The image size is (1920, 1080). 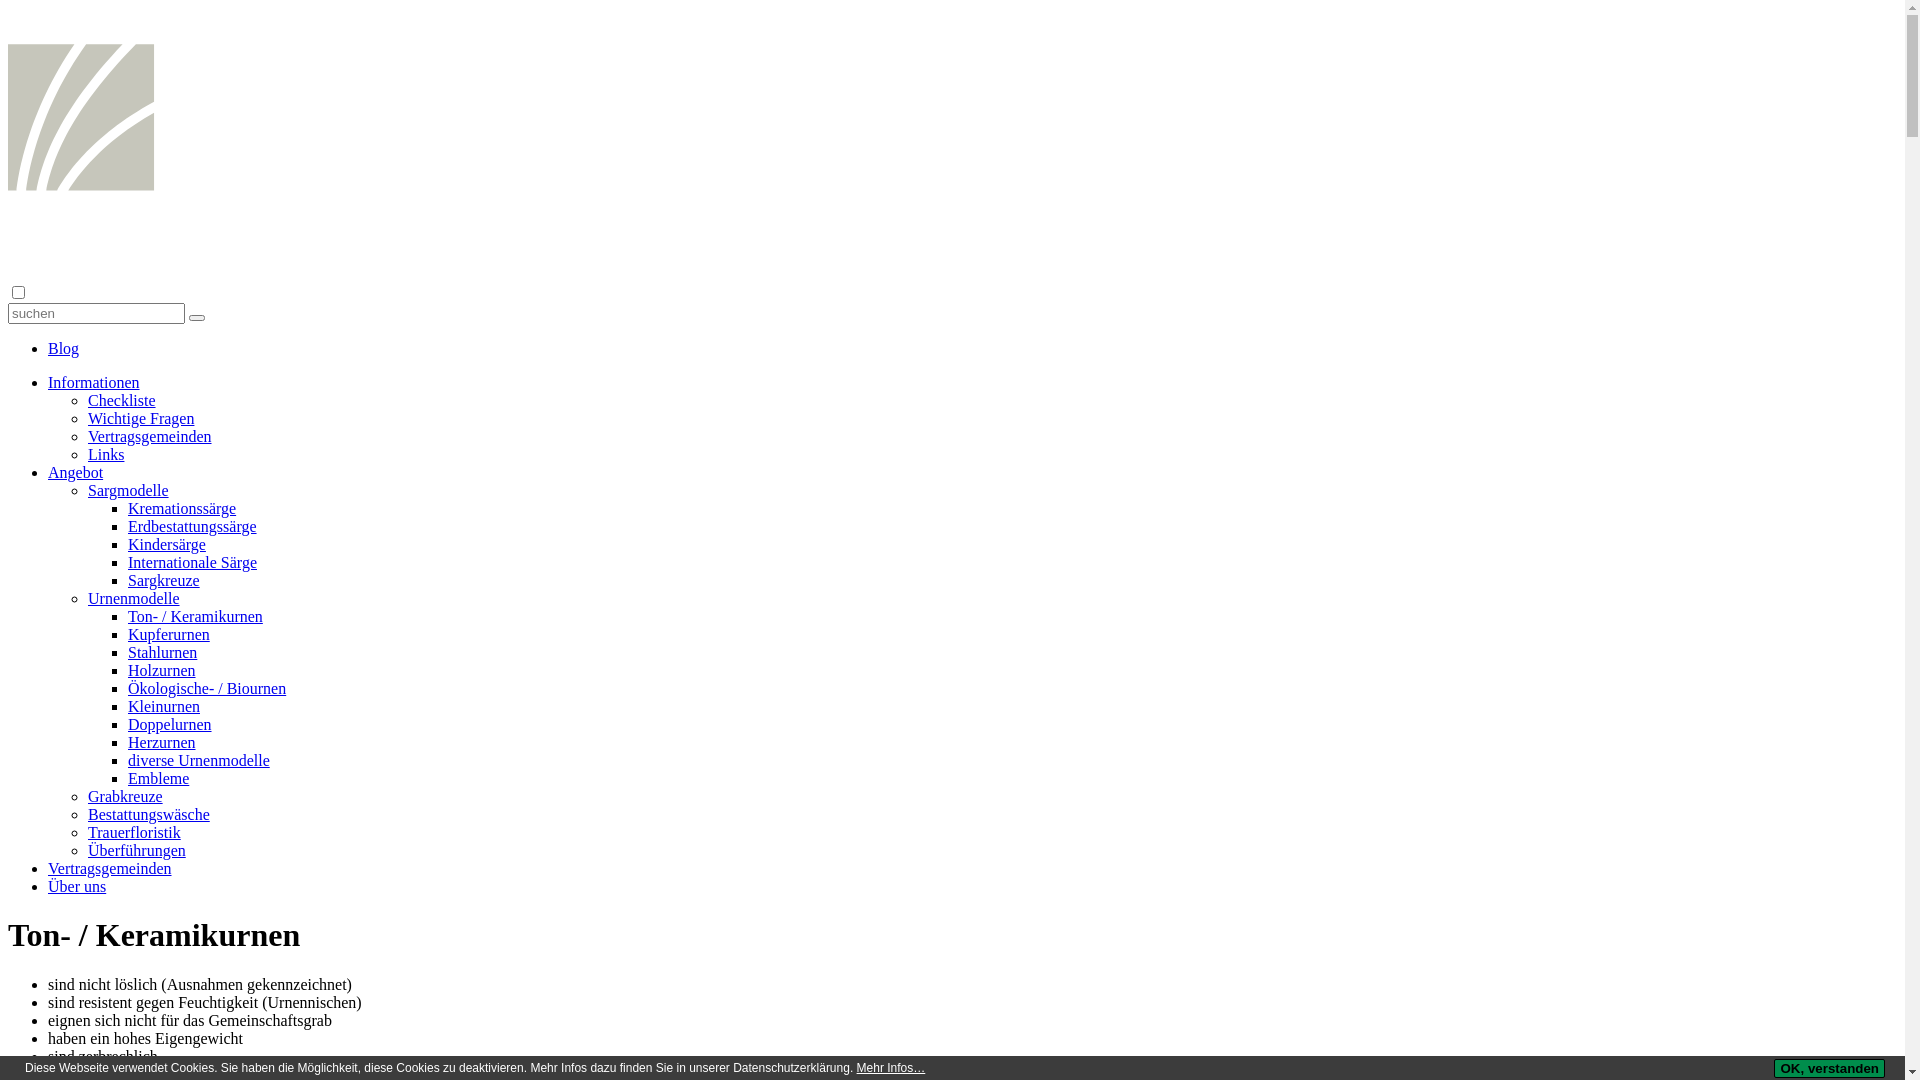 What do you see at coordinates (128, 490) in the screenshot?
I see `Sargmodelle` at bounding box center [128, 490].